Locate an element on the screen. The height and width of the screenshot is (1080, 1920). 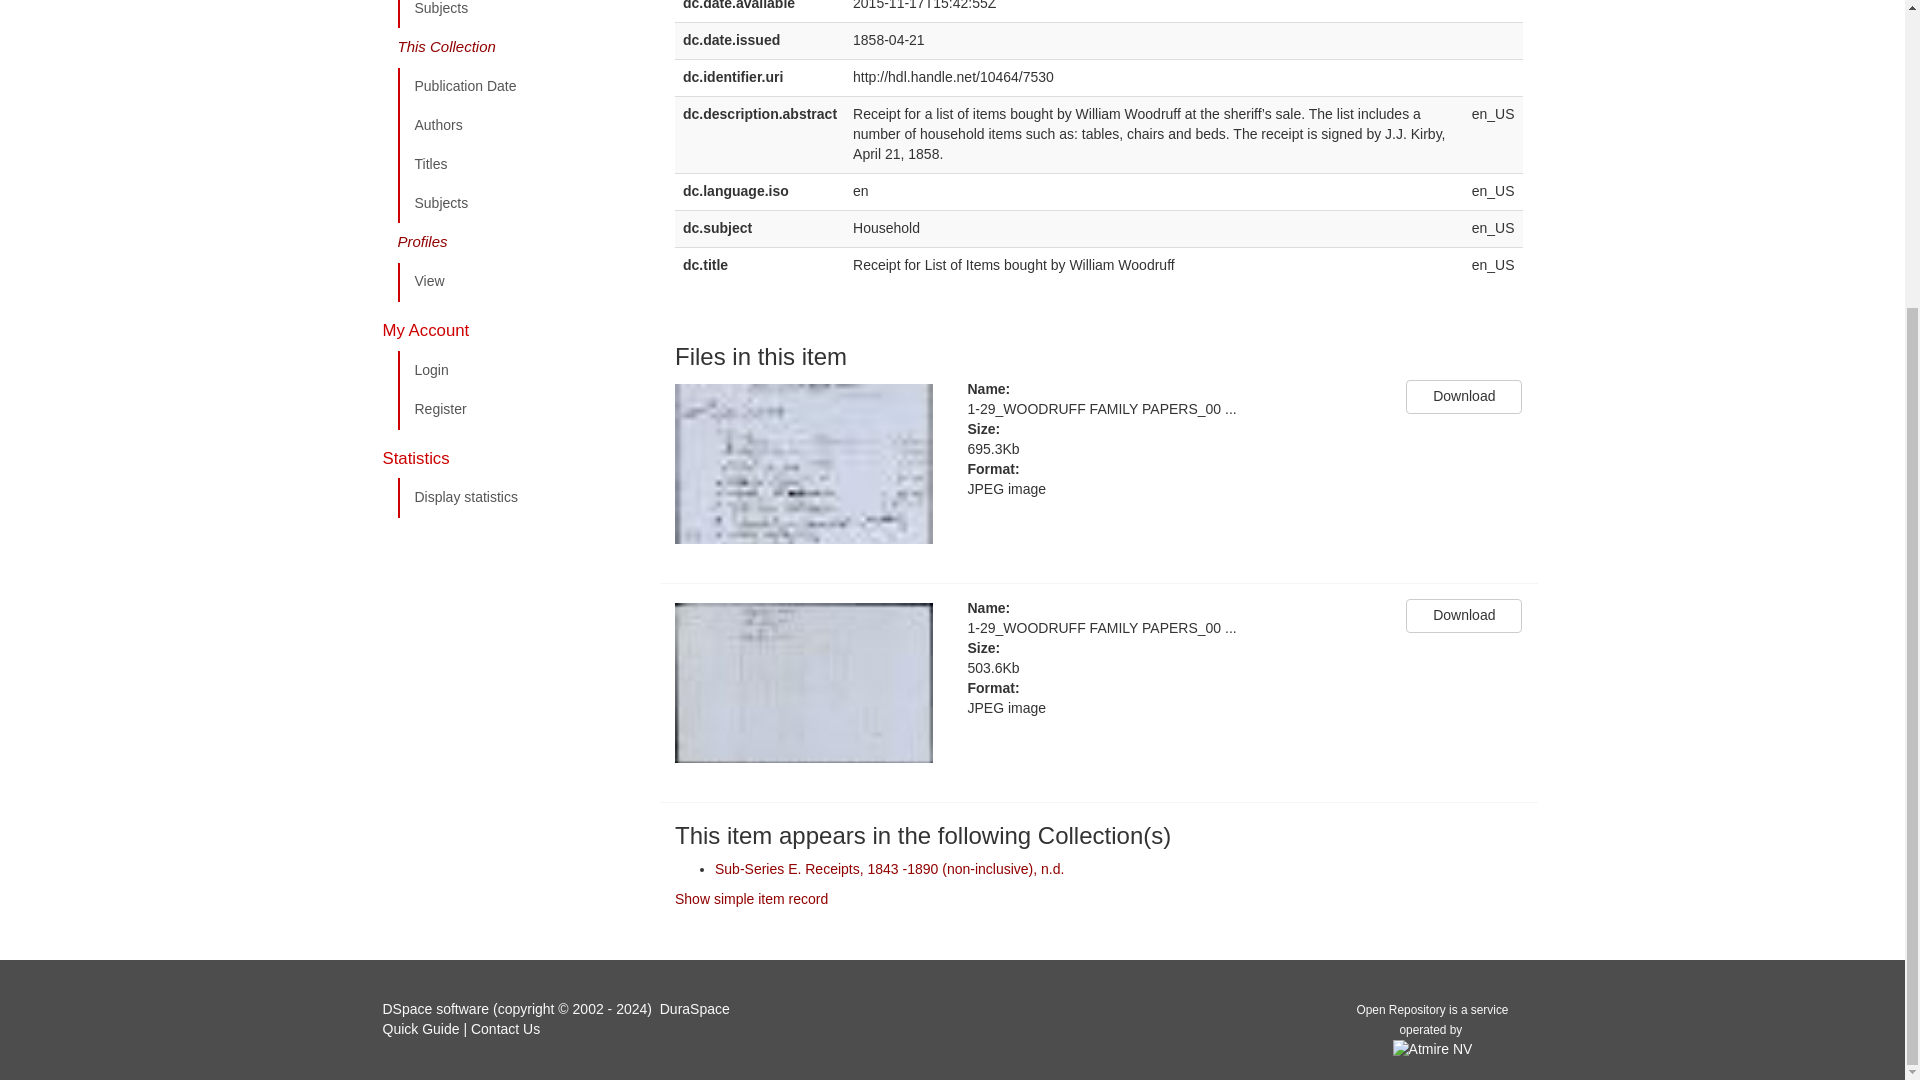
Profiles is located at coordinates (521, 242).